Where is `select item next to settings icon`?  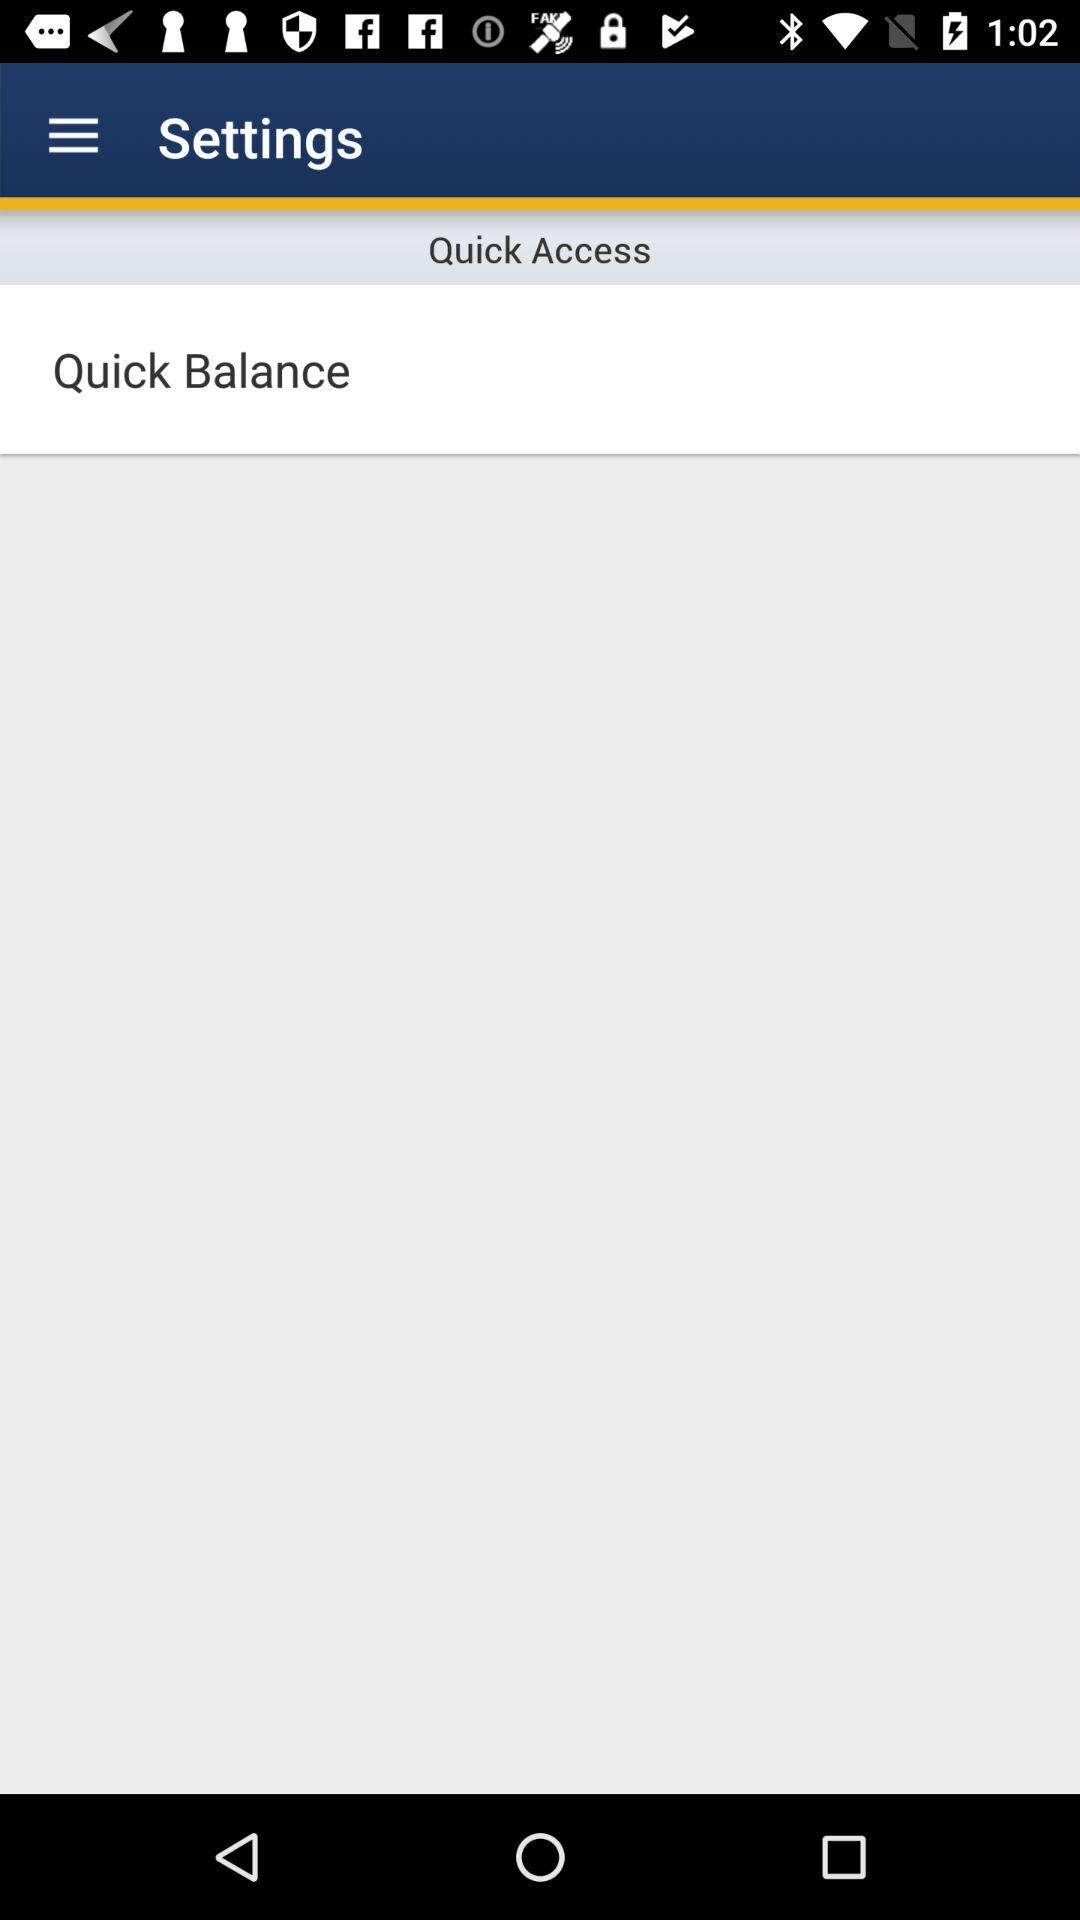
select item next to settings icon is located at coordinates (73, 136).